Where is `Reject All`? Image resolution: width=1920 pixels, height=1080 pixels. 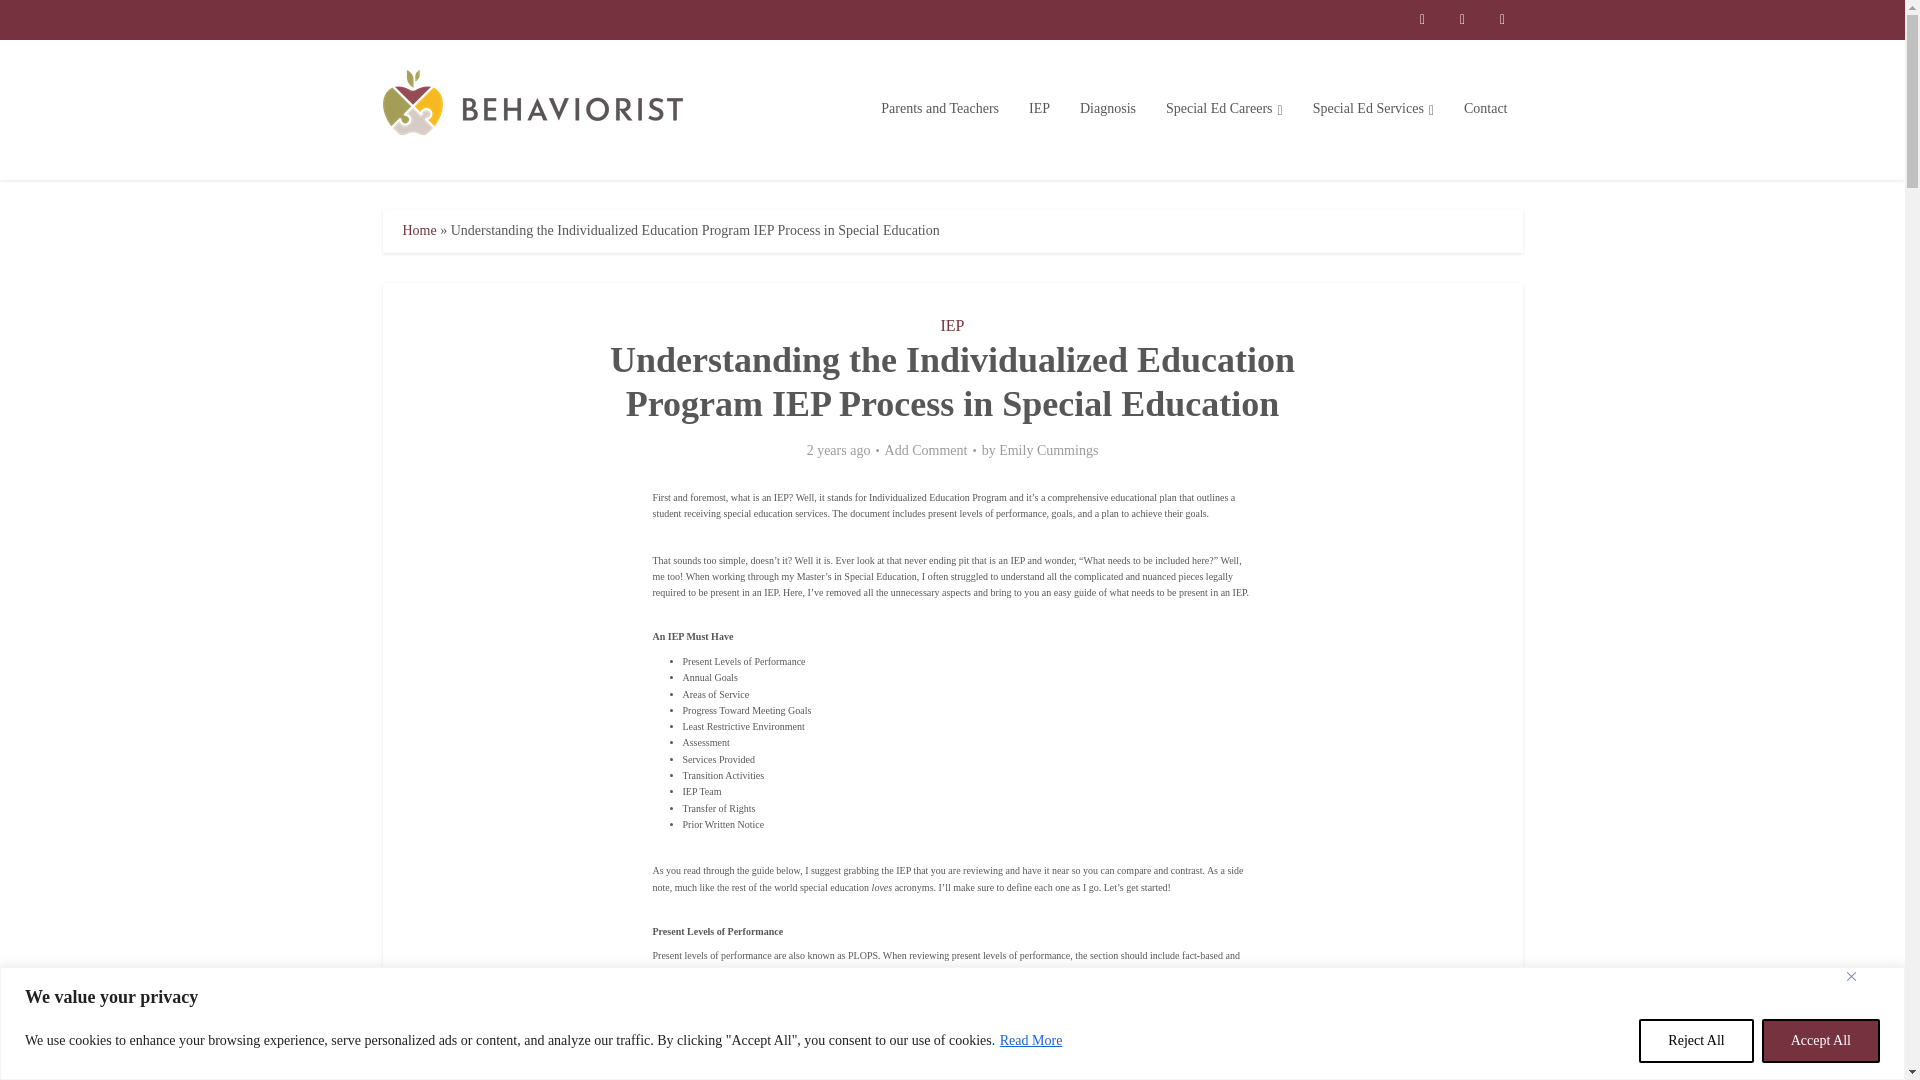
Reject All is located at coordinates (1696, 1040).